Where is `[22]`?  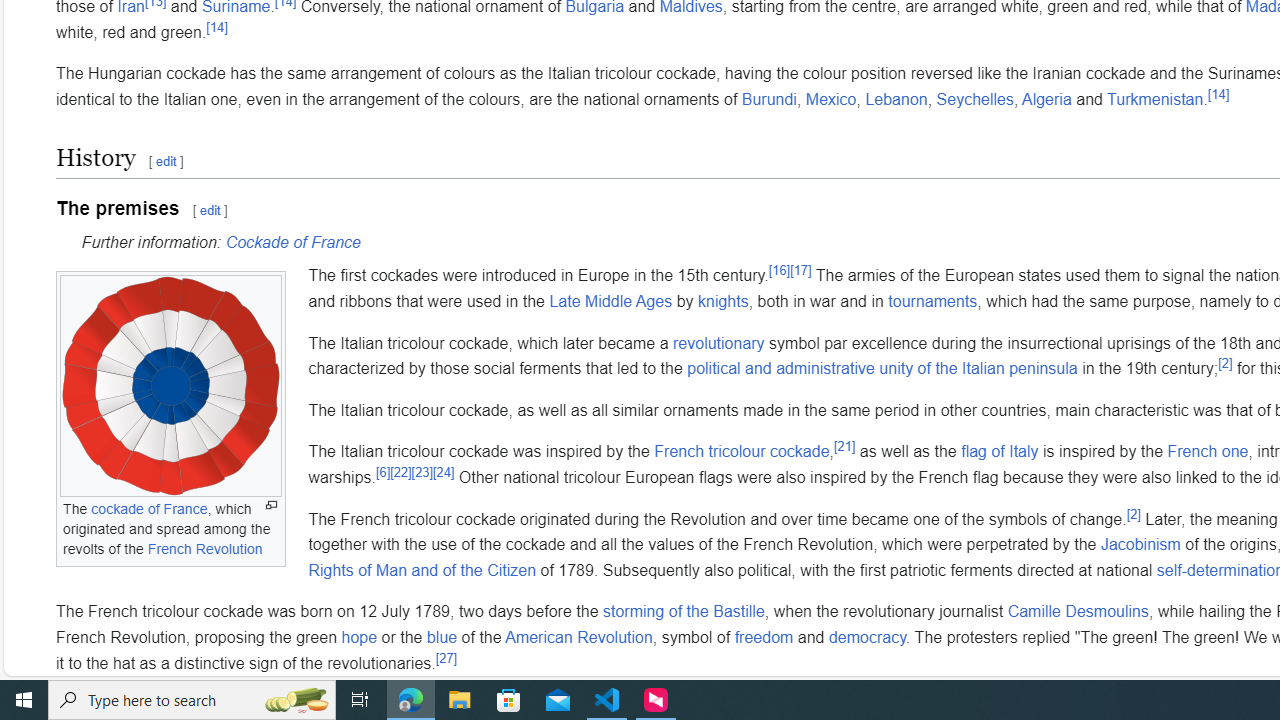
[22] is located at coordinates (401, 472).